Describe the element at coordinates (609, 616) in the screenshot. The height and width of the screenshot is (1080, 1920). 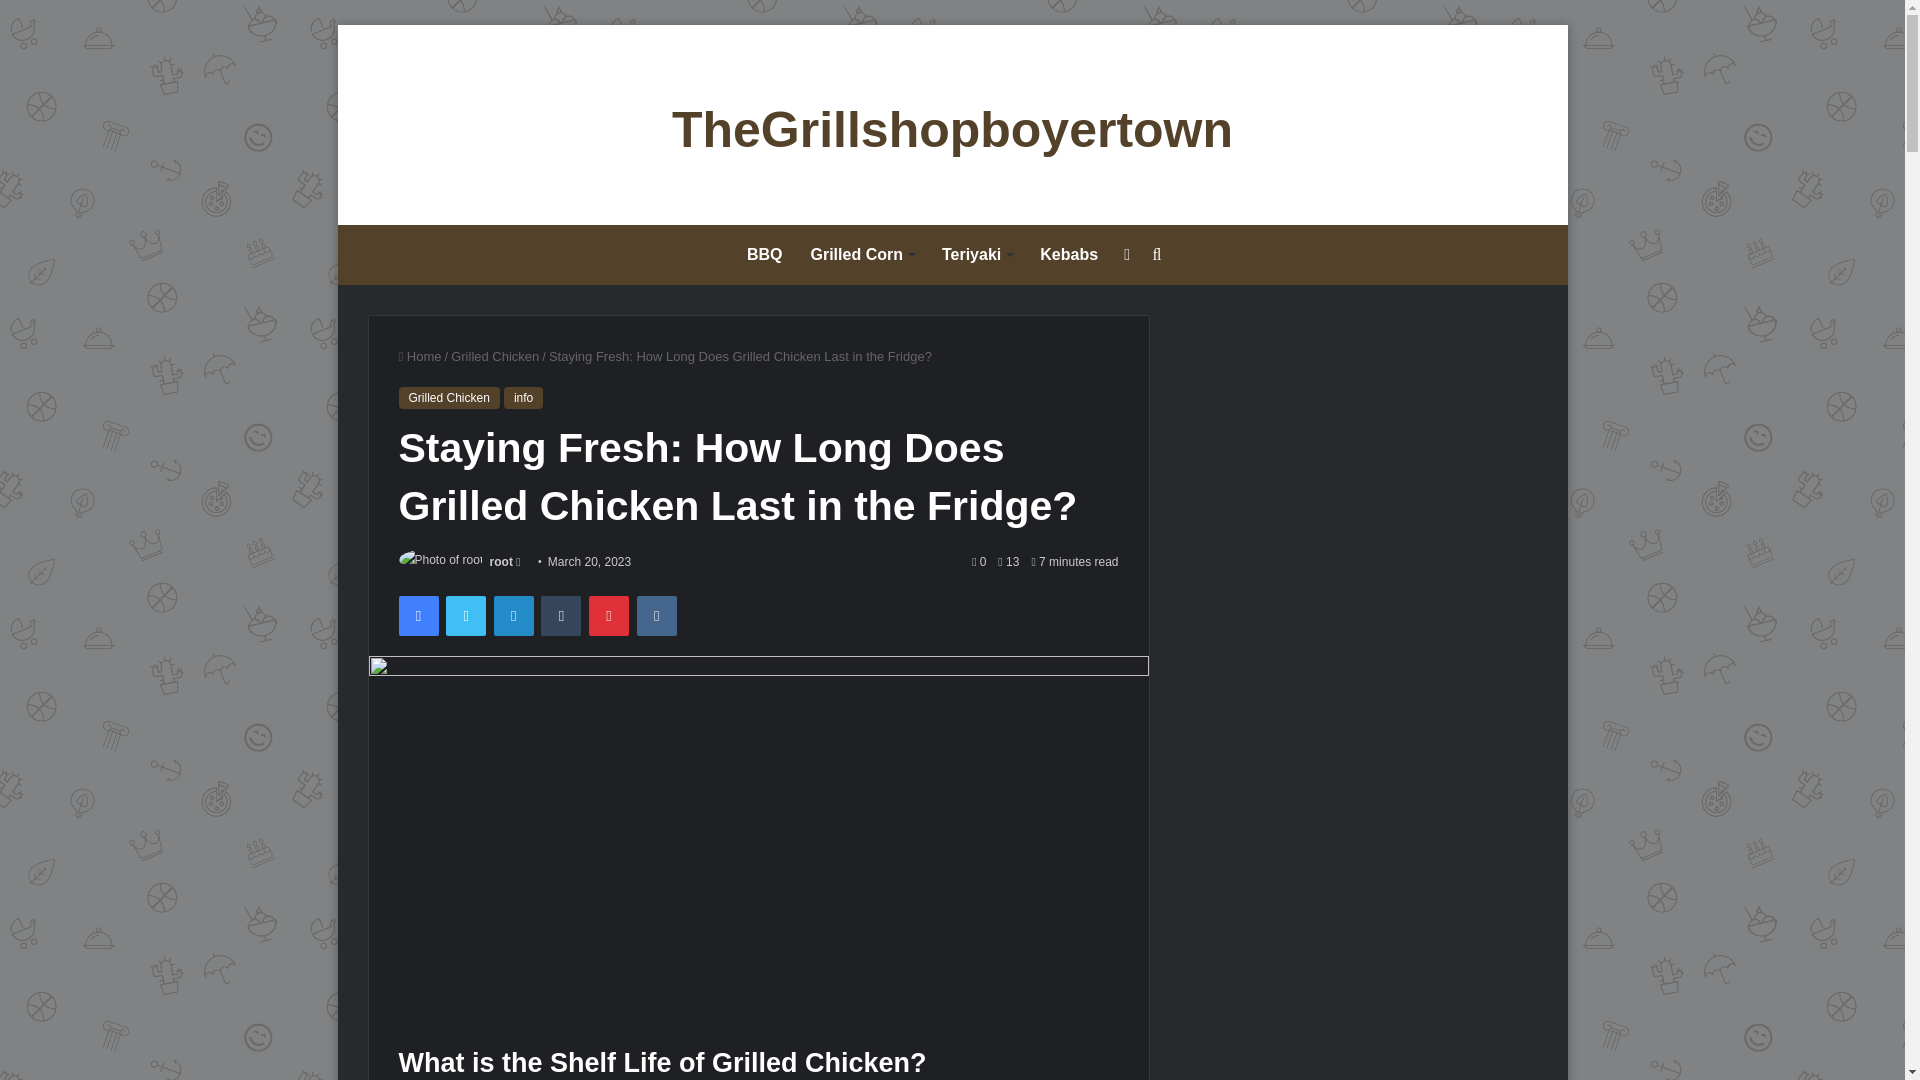
I see `Pinterest` at that location.